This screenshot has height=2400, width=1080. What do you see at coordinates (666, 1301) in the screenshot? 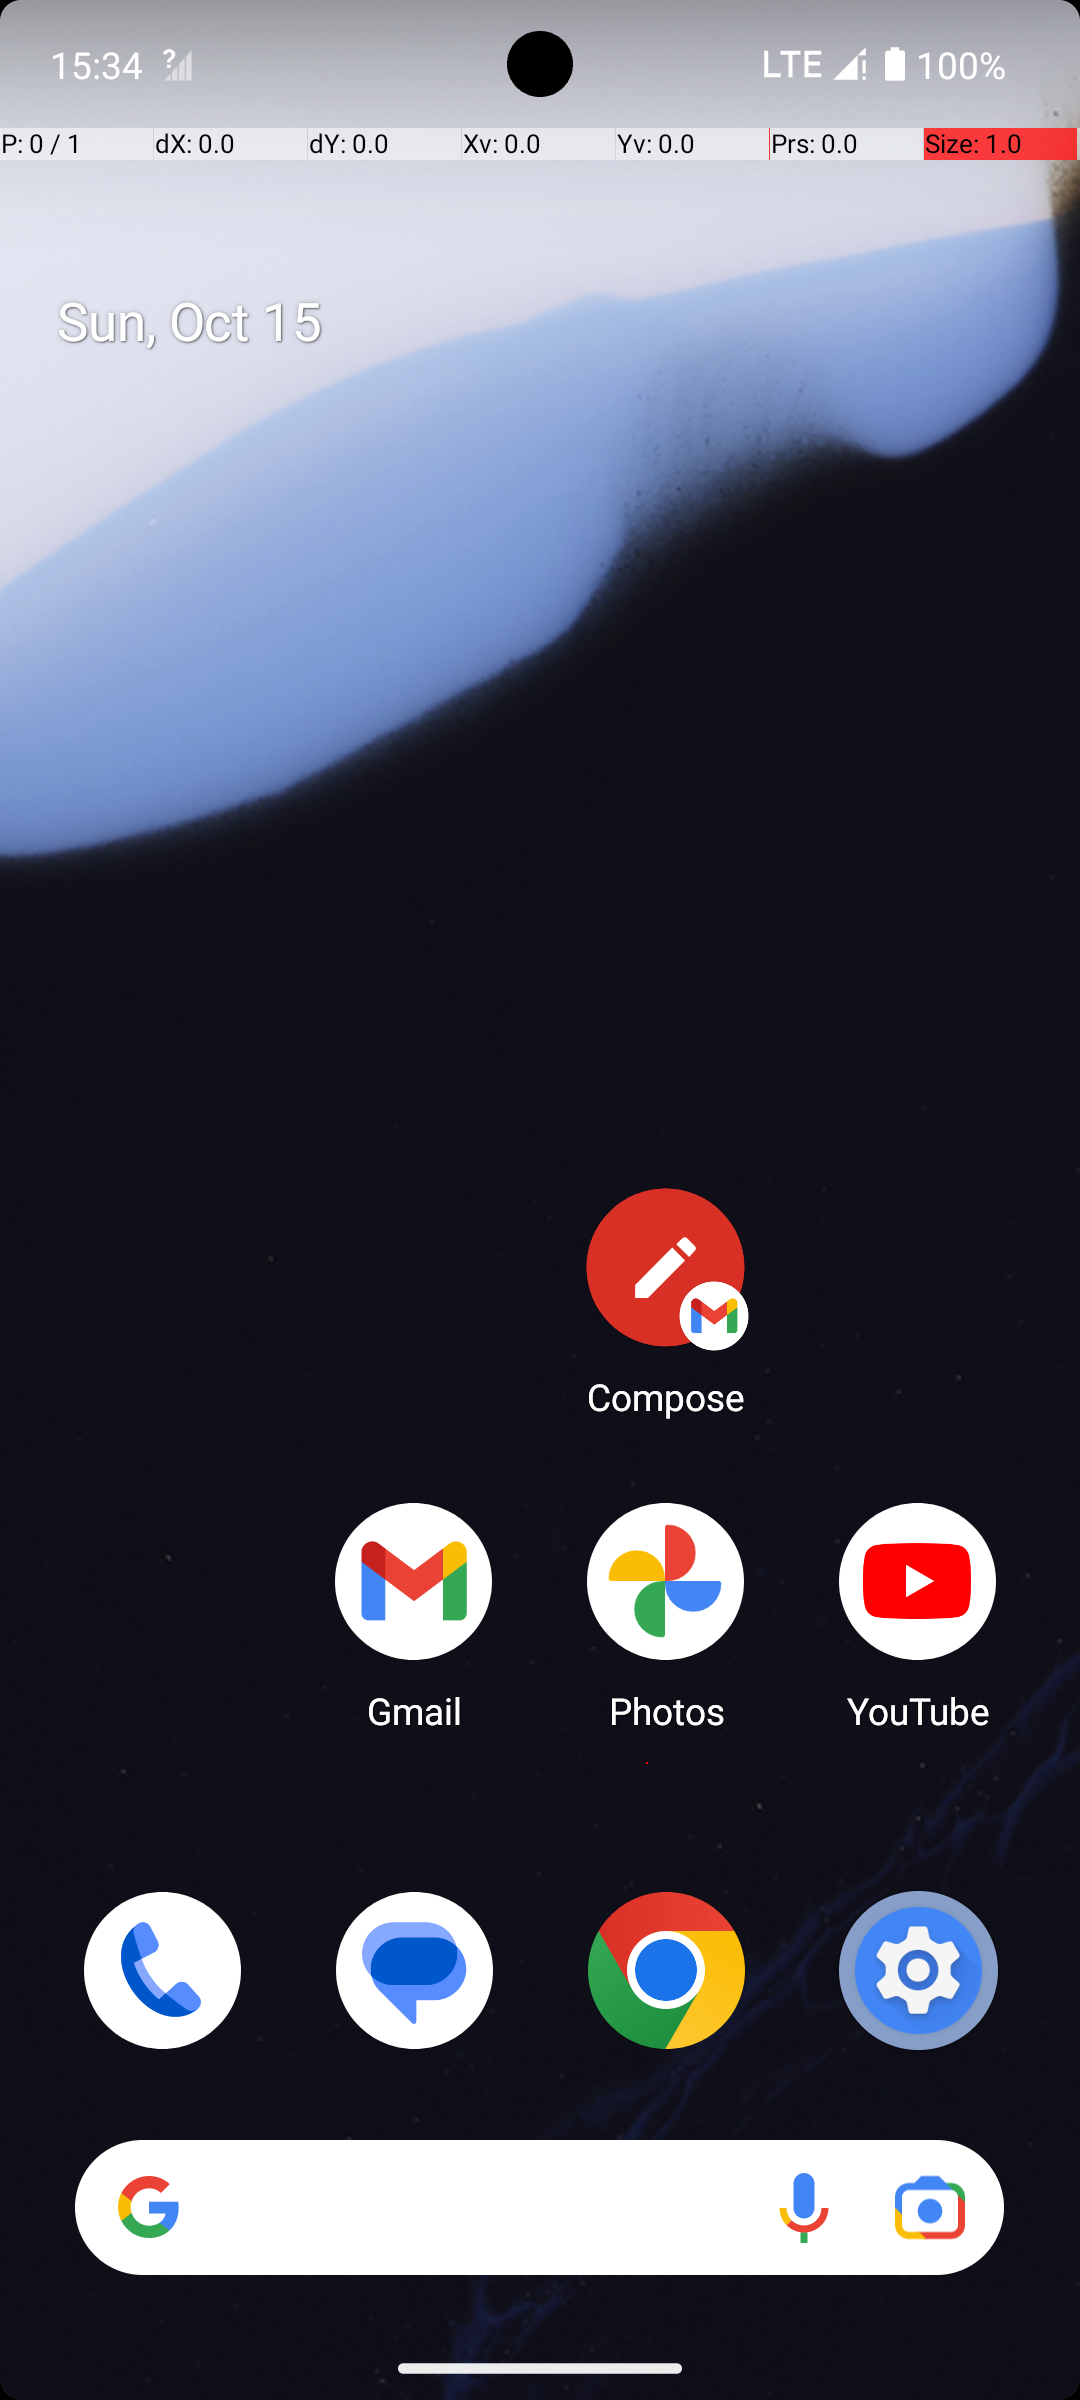
I see `Compose` at bounding box center [666, 1301].